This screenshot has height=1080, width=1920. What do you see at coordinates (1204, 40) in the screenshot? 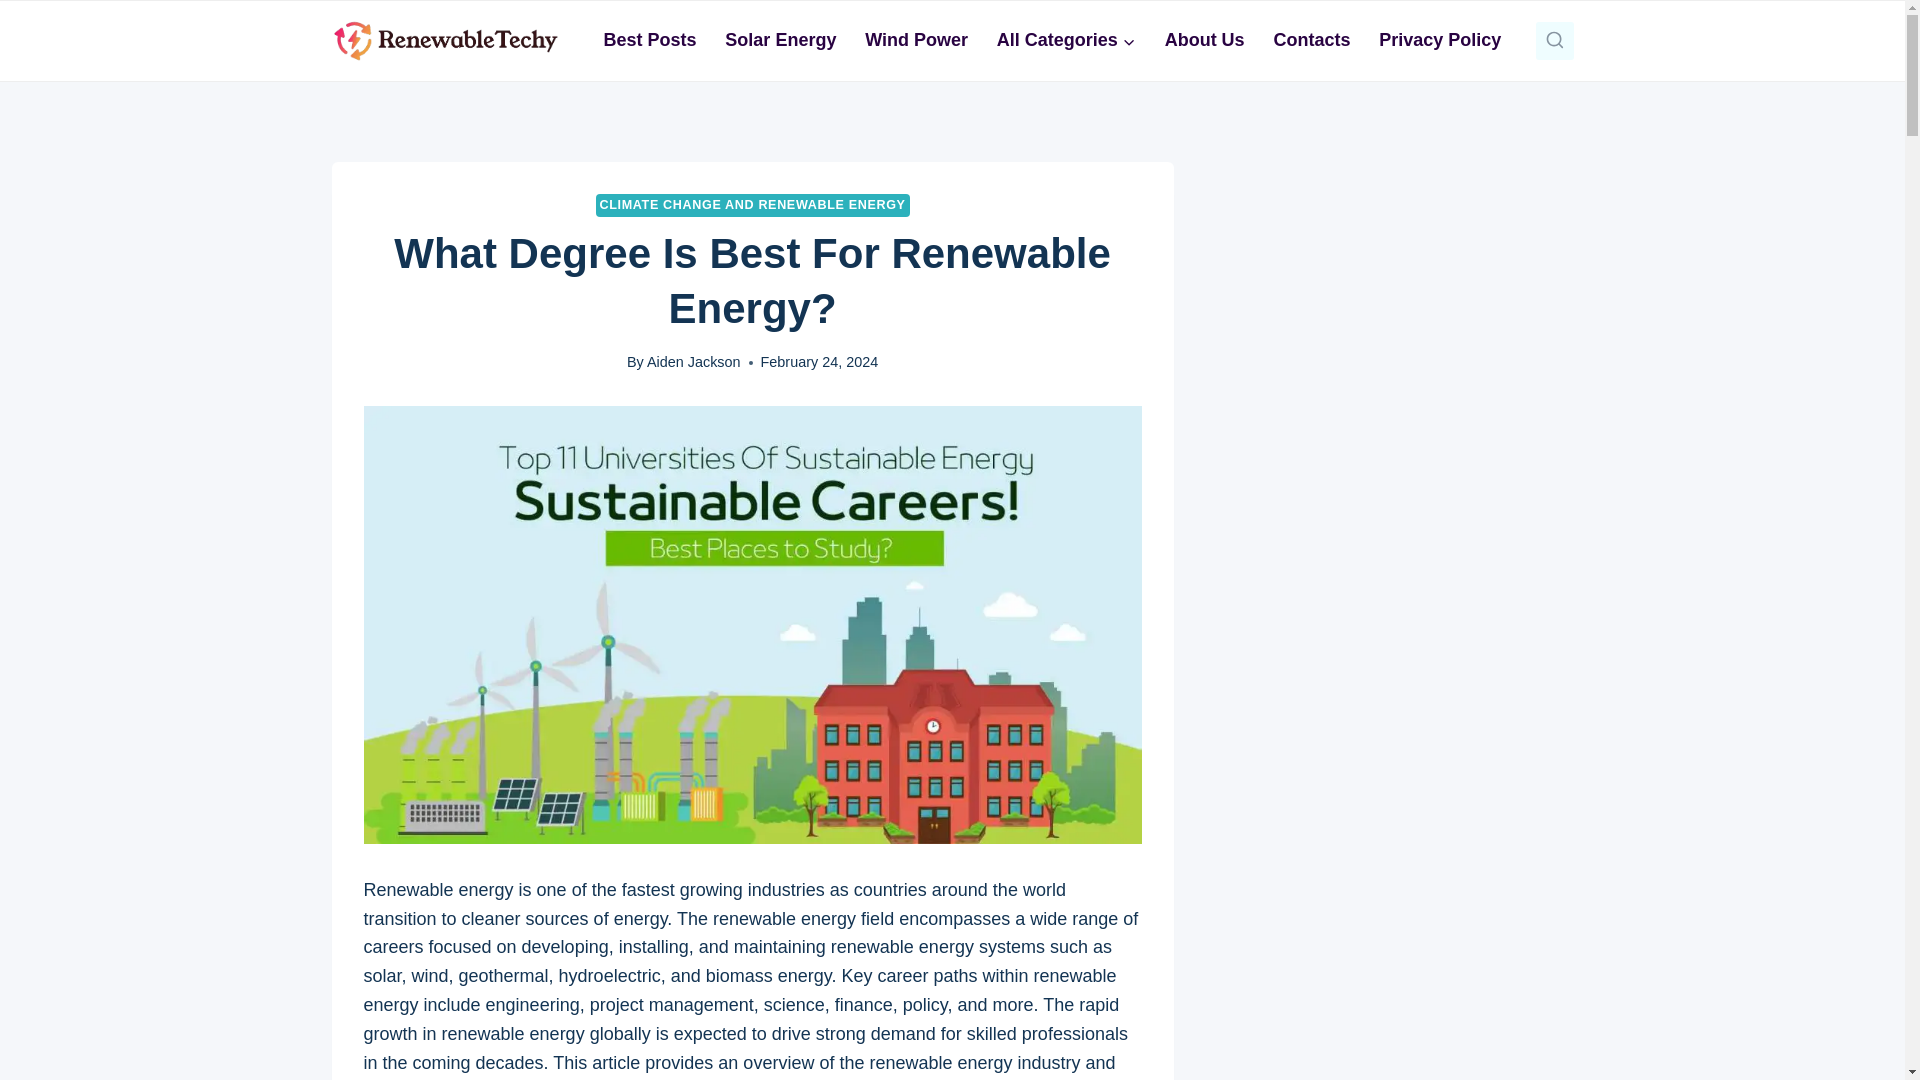
I see `About Us` at bounding box center [1204, 40].